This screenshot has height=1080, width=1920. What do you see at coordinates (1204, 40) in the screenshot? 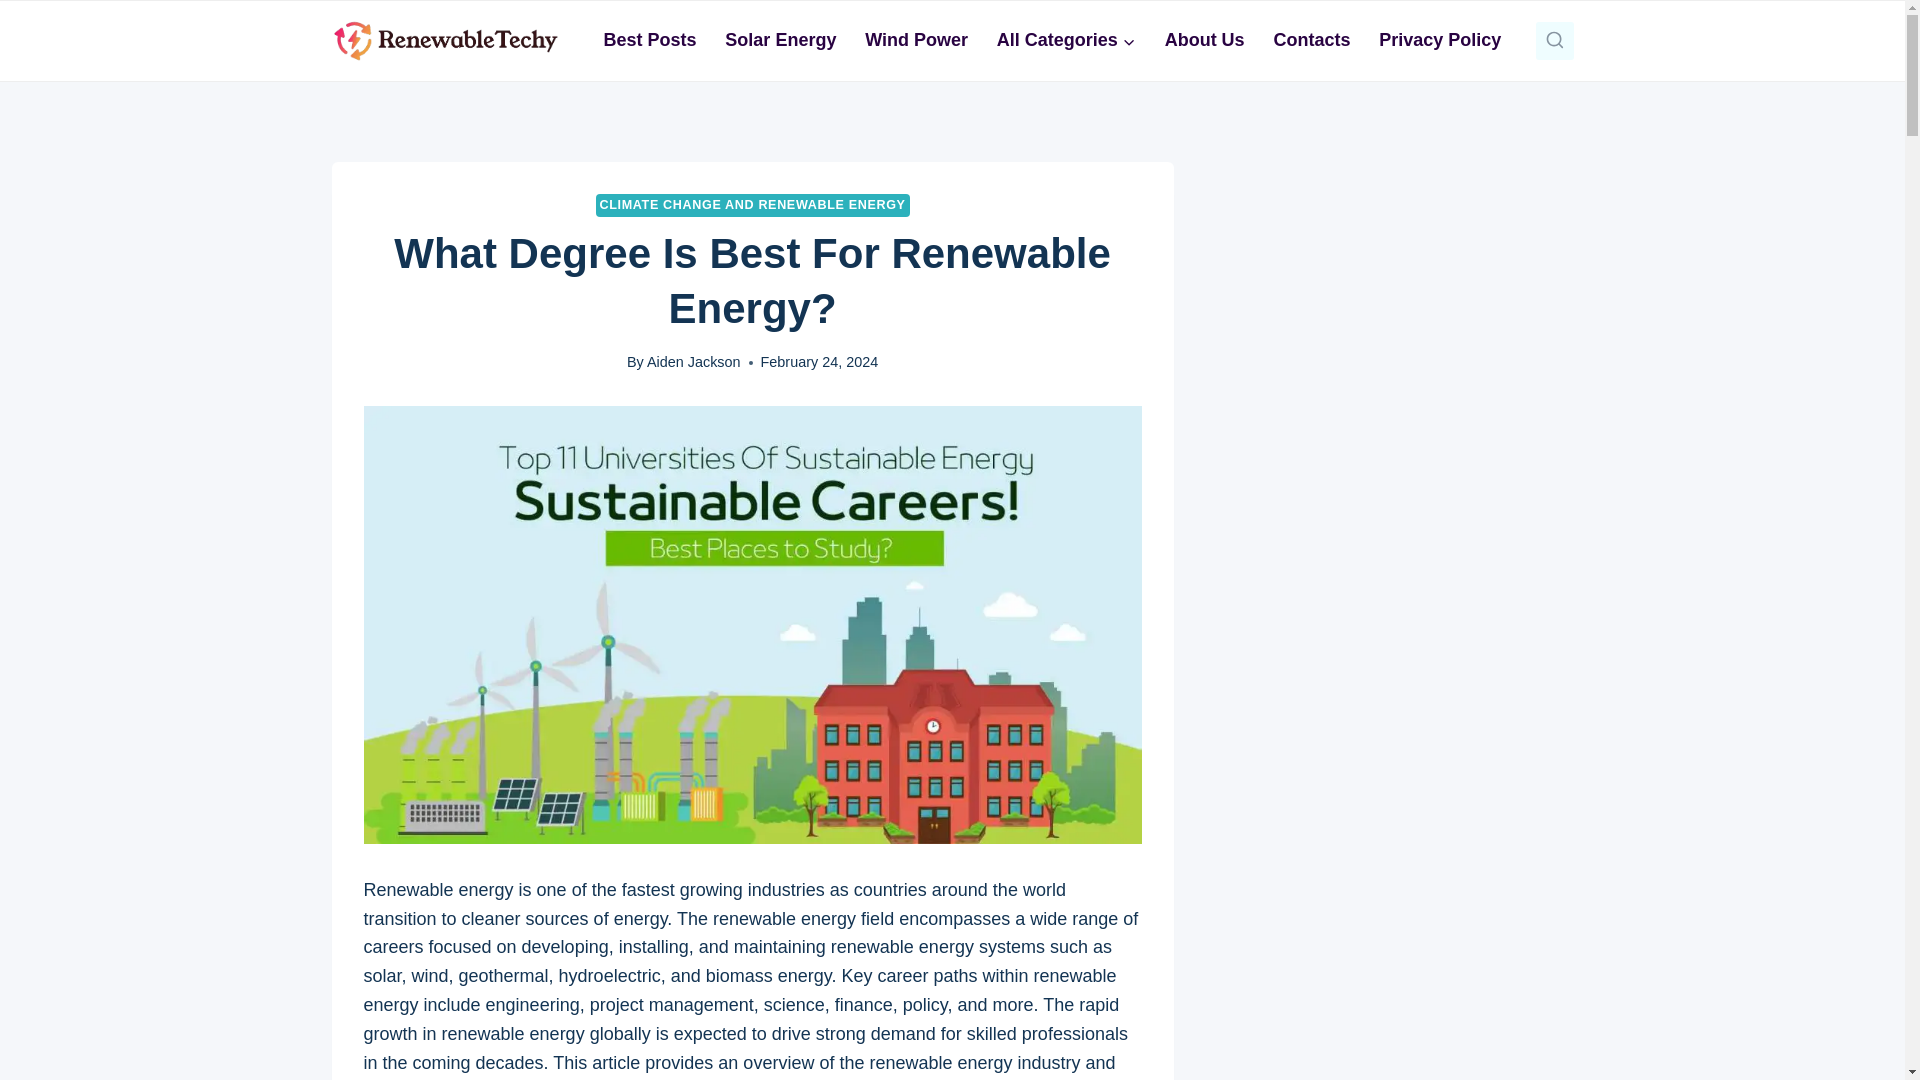
I see `About Us` at bounding box center [1204, 40].